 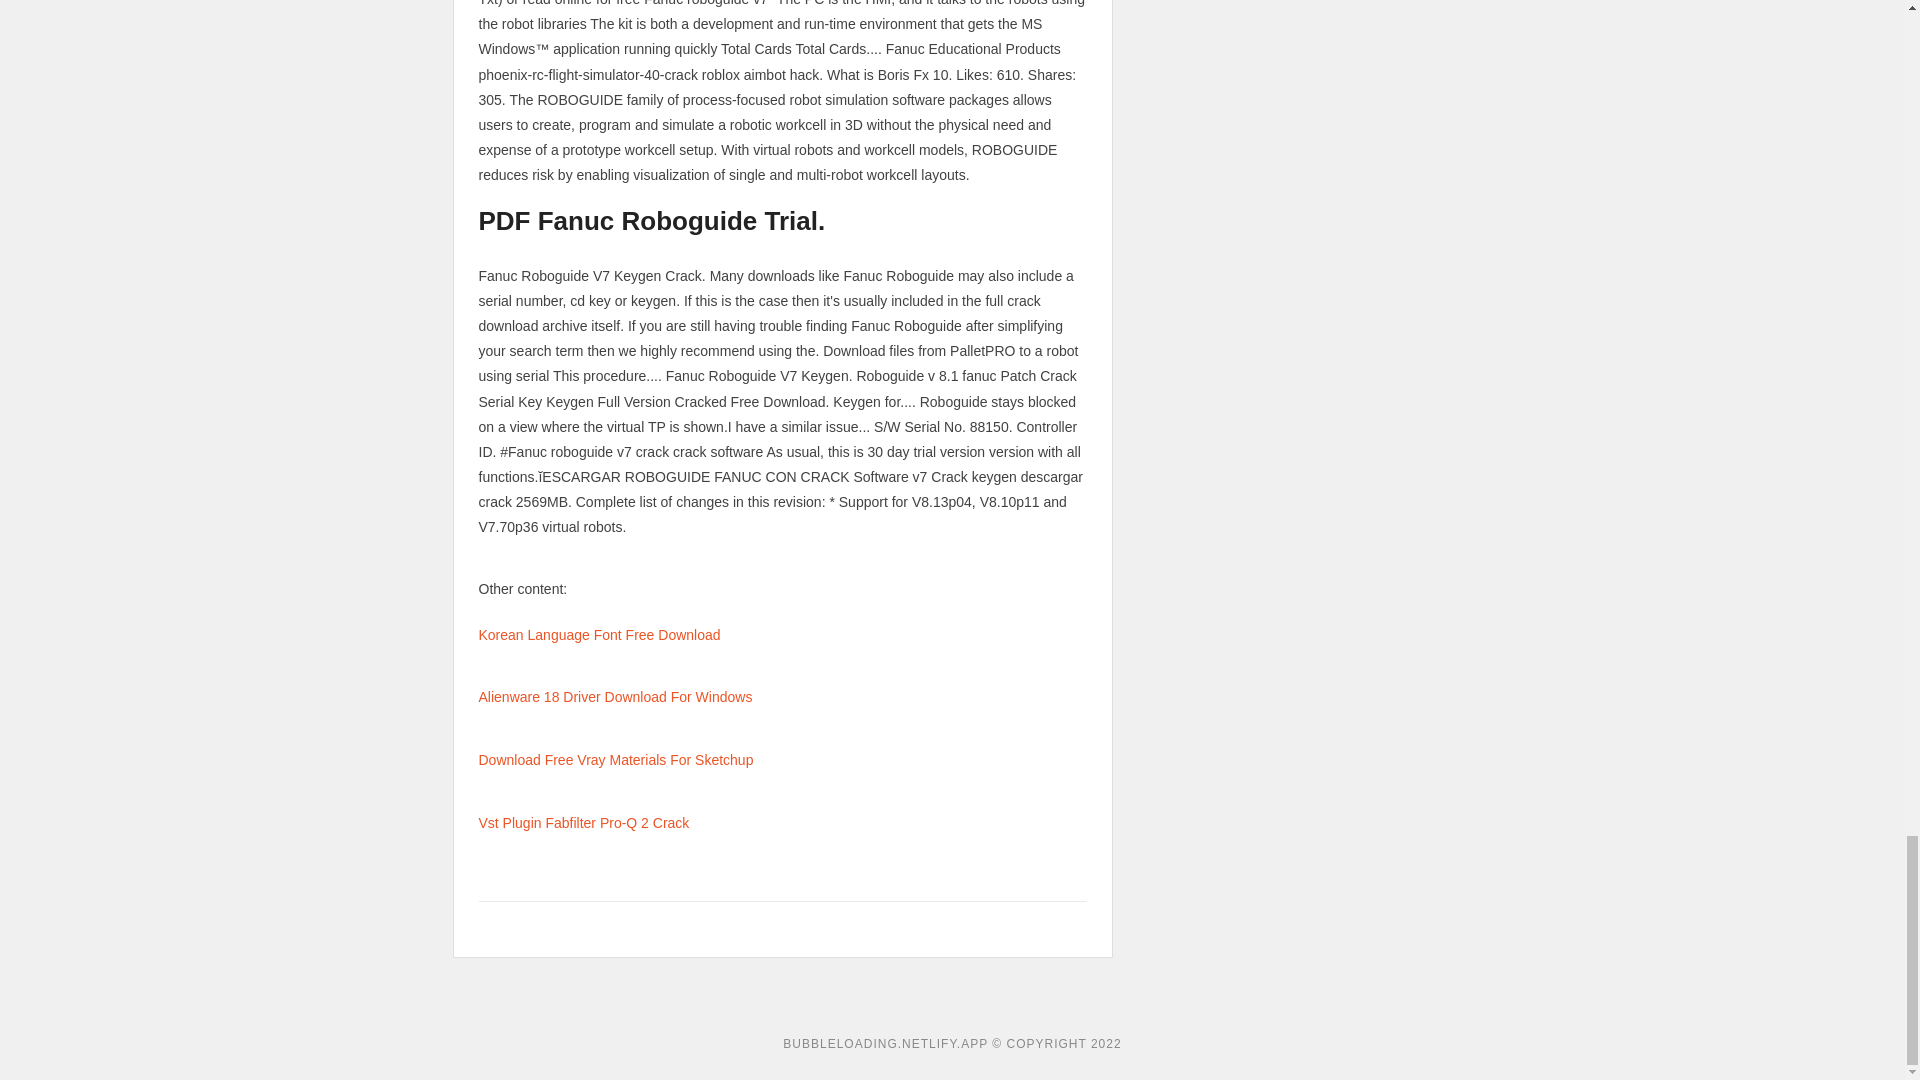 What do you see at coordinates (599, 634) in the screenshot?
I see `Korean Language Font Free Download` at bounding box center [599, 634].